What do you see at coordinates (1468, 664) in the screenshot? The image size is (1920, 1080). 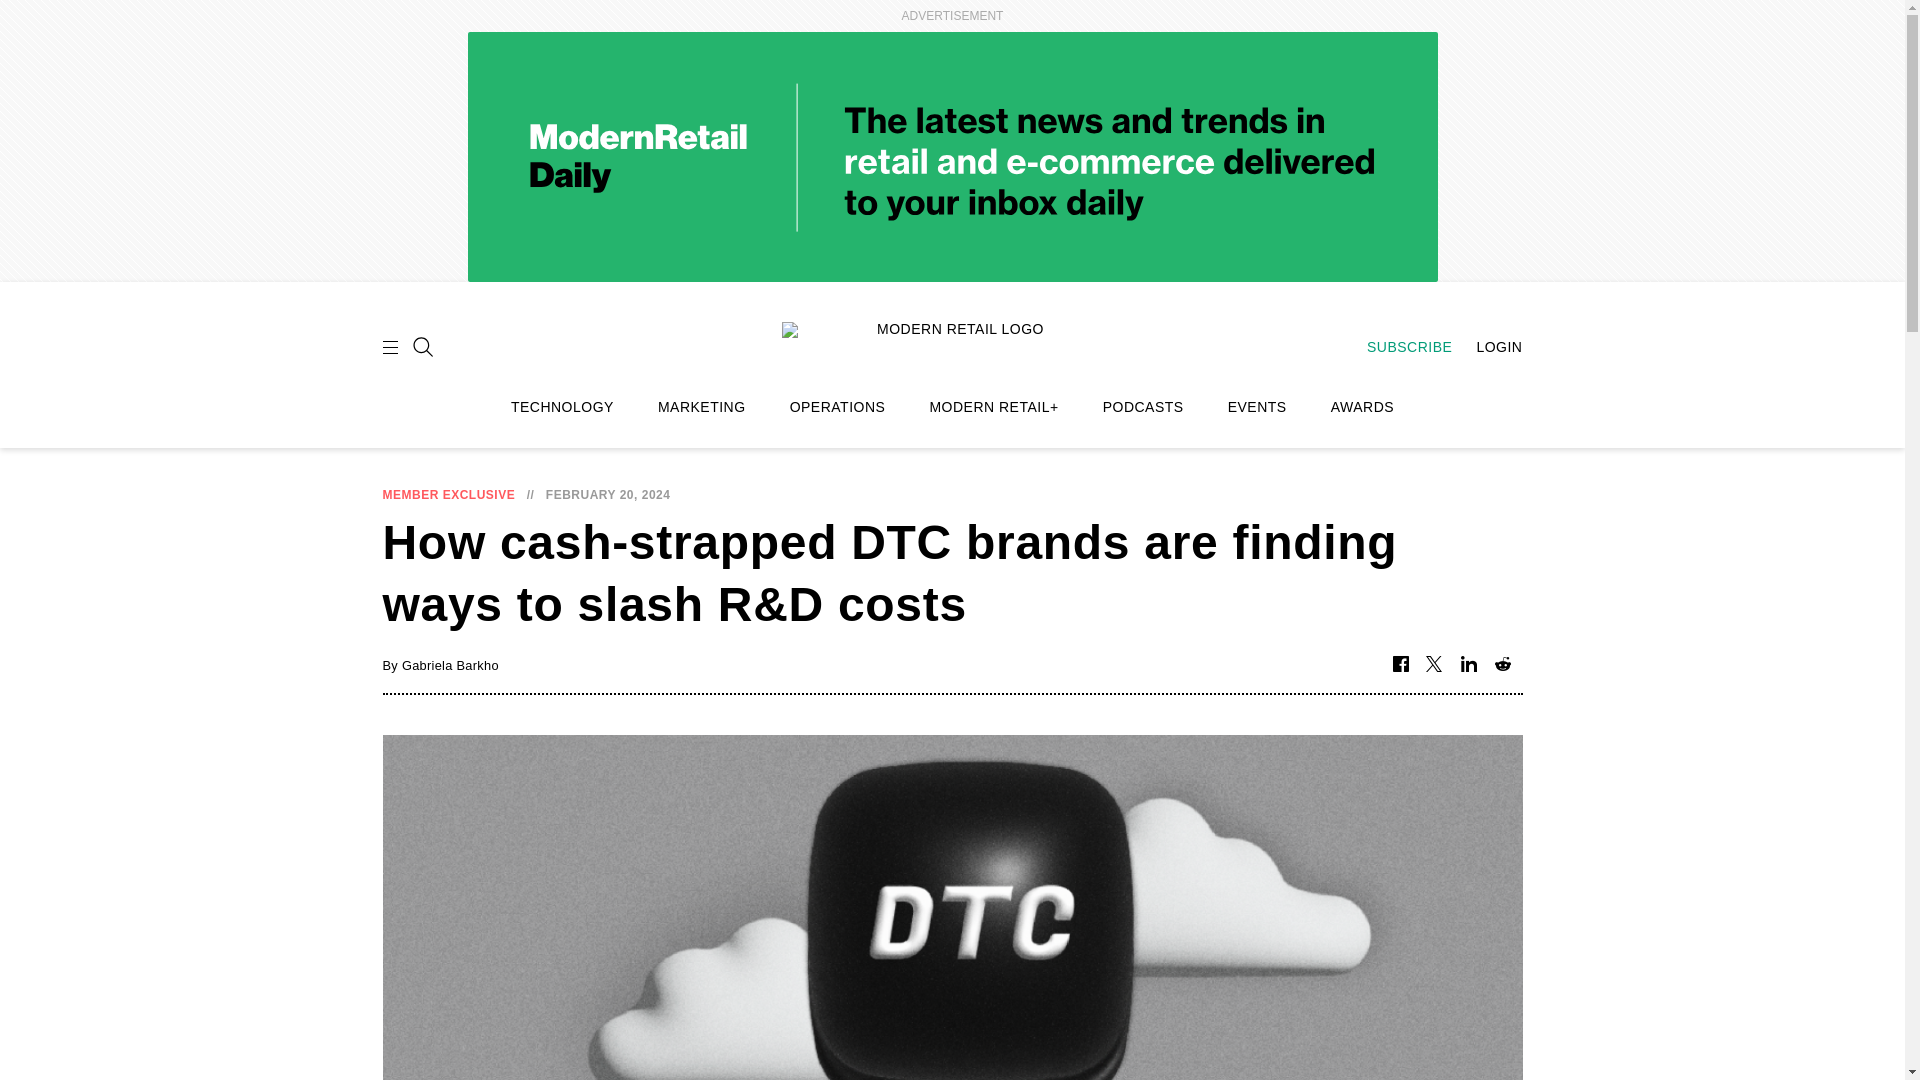 I see `Share on LinkedIn` at bounding box center [1468, 664].